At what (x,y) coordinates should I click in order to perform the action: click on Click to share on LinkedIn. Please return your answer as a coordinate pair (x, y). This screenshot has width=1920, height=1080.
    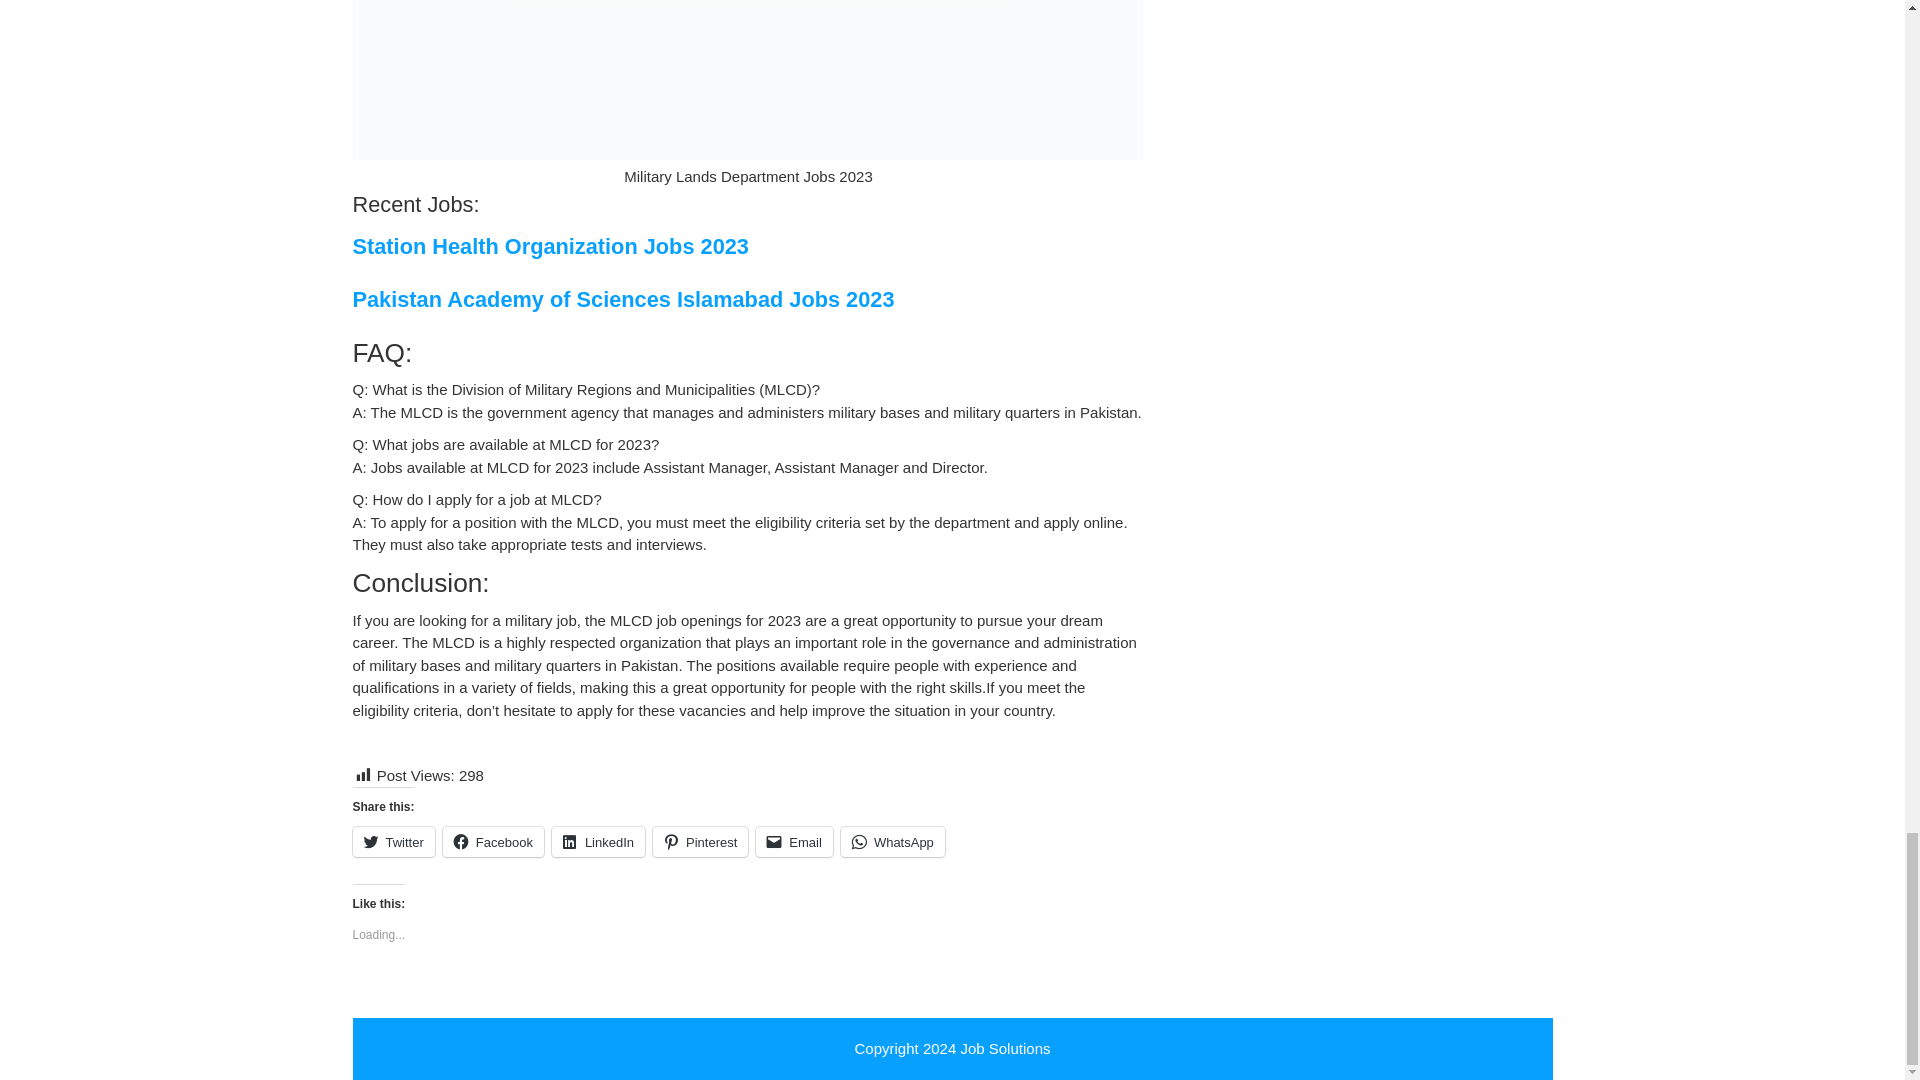
    Looking at the image, I should click on (598, 842).